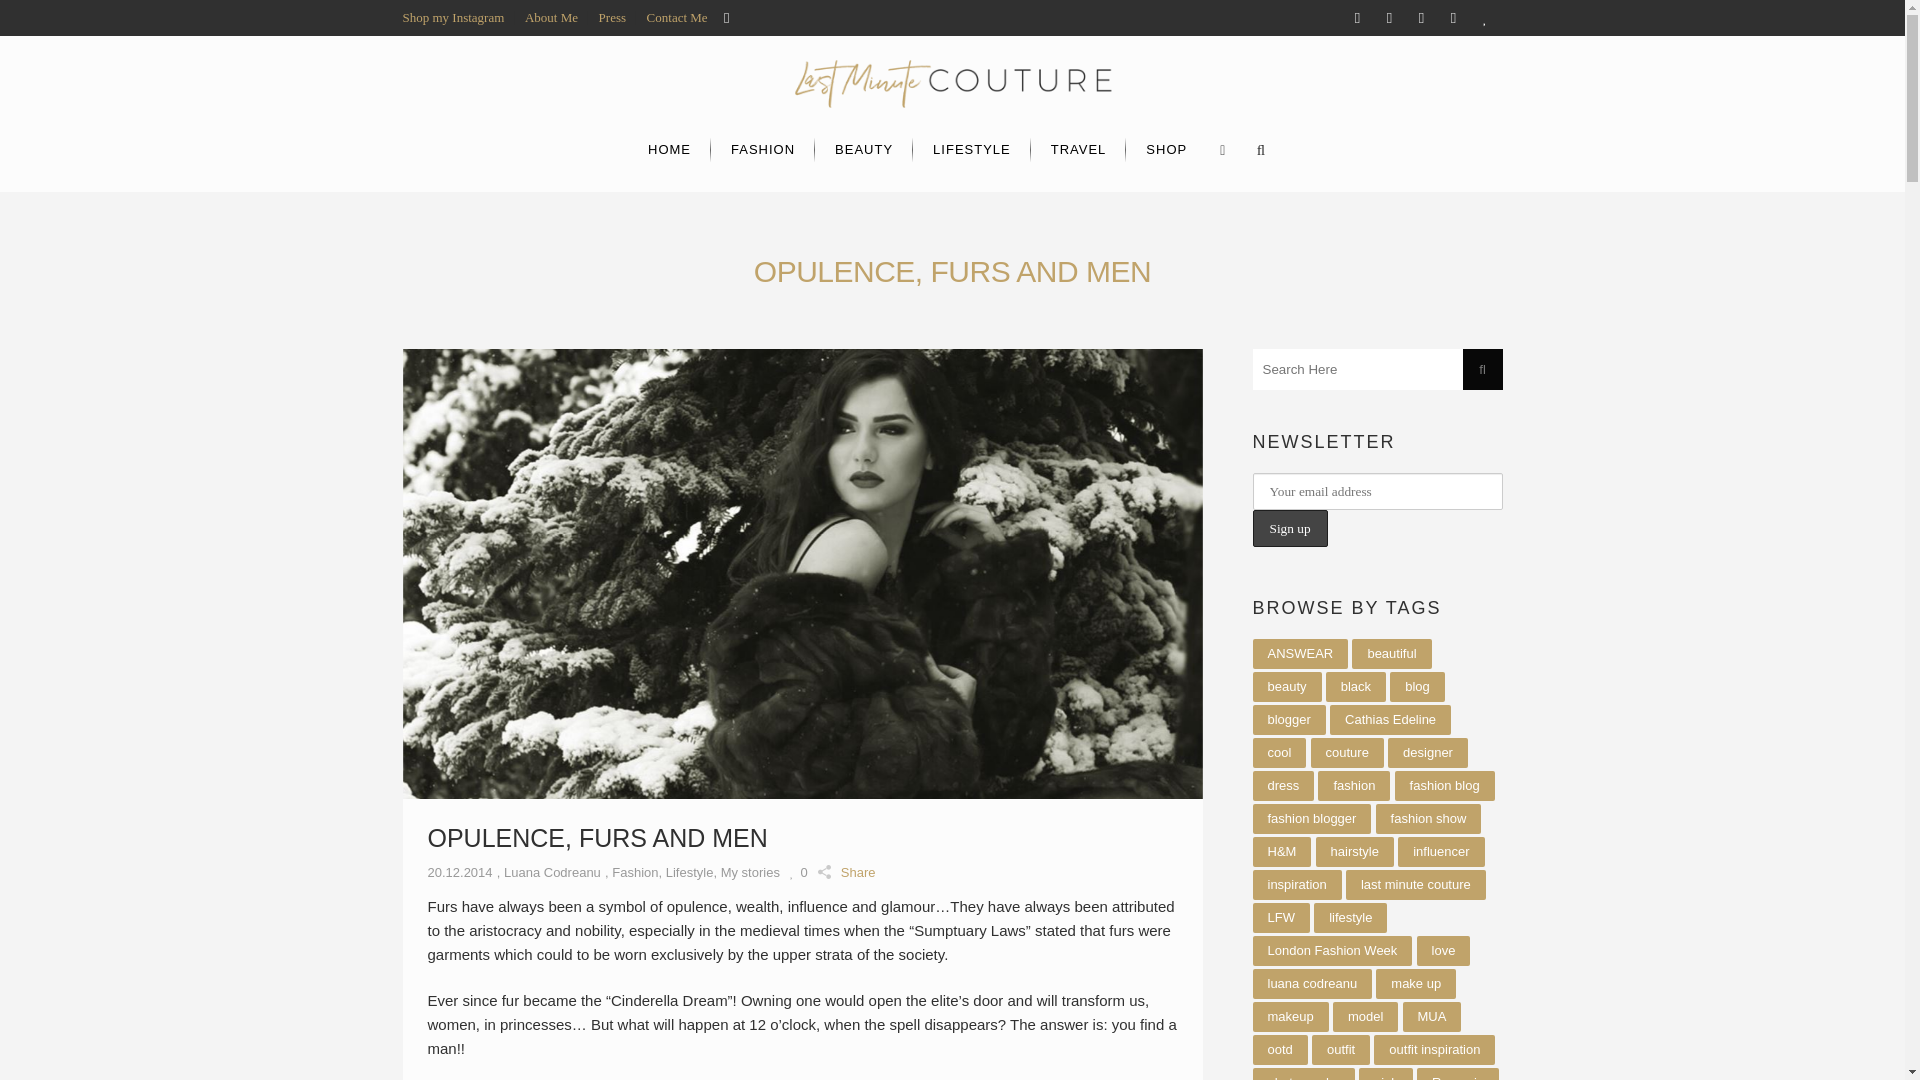 Image resolution: width=1920 pixels, height=1080 pixels. What do you see at coordinates (750, 872) in the screenshot?
I see `My stories` at bounding box center [750, 872].